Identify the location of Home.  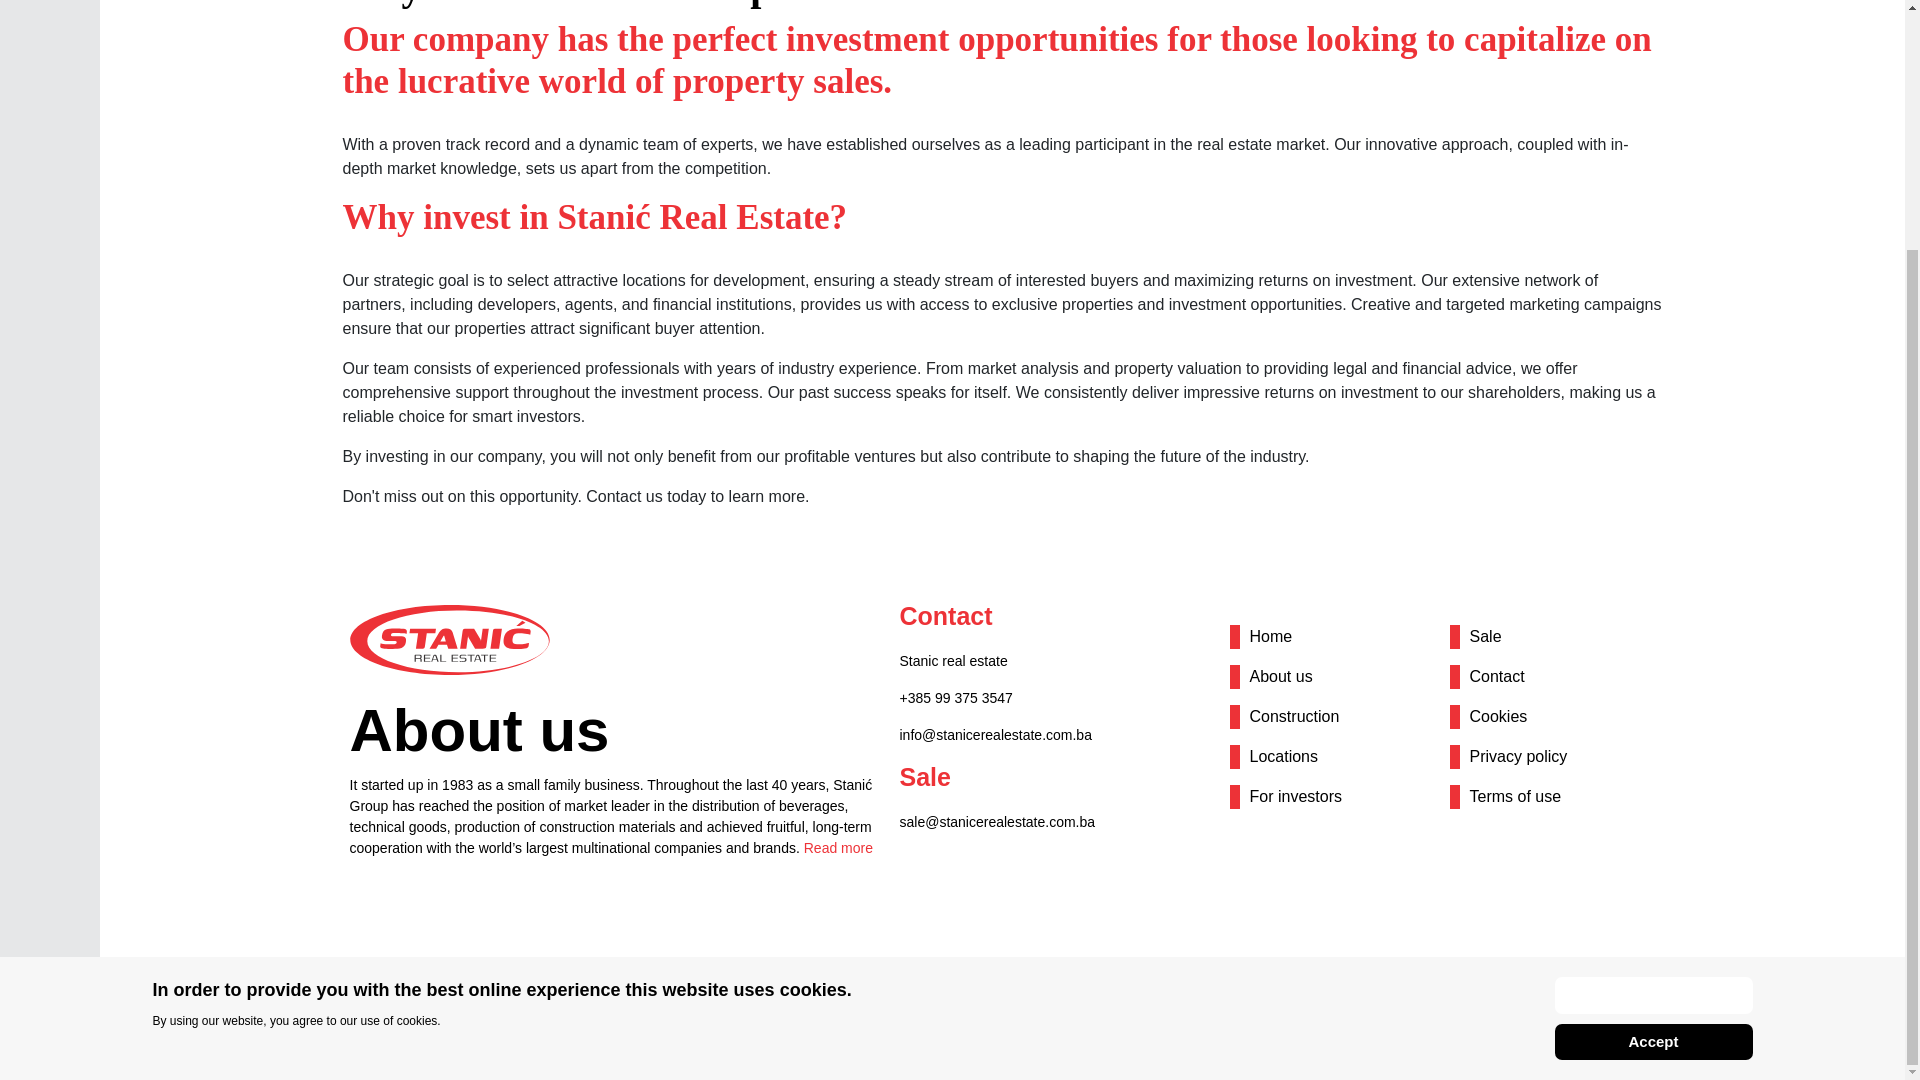
(1270, 636).